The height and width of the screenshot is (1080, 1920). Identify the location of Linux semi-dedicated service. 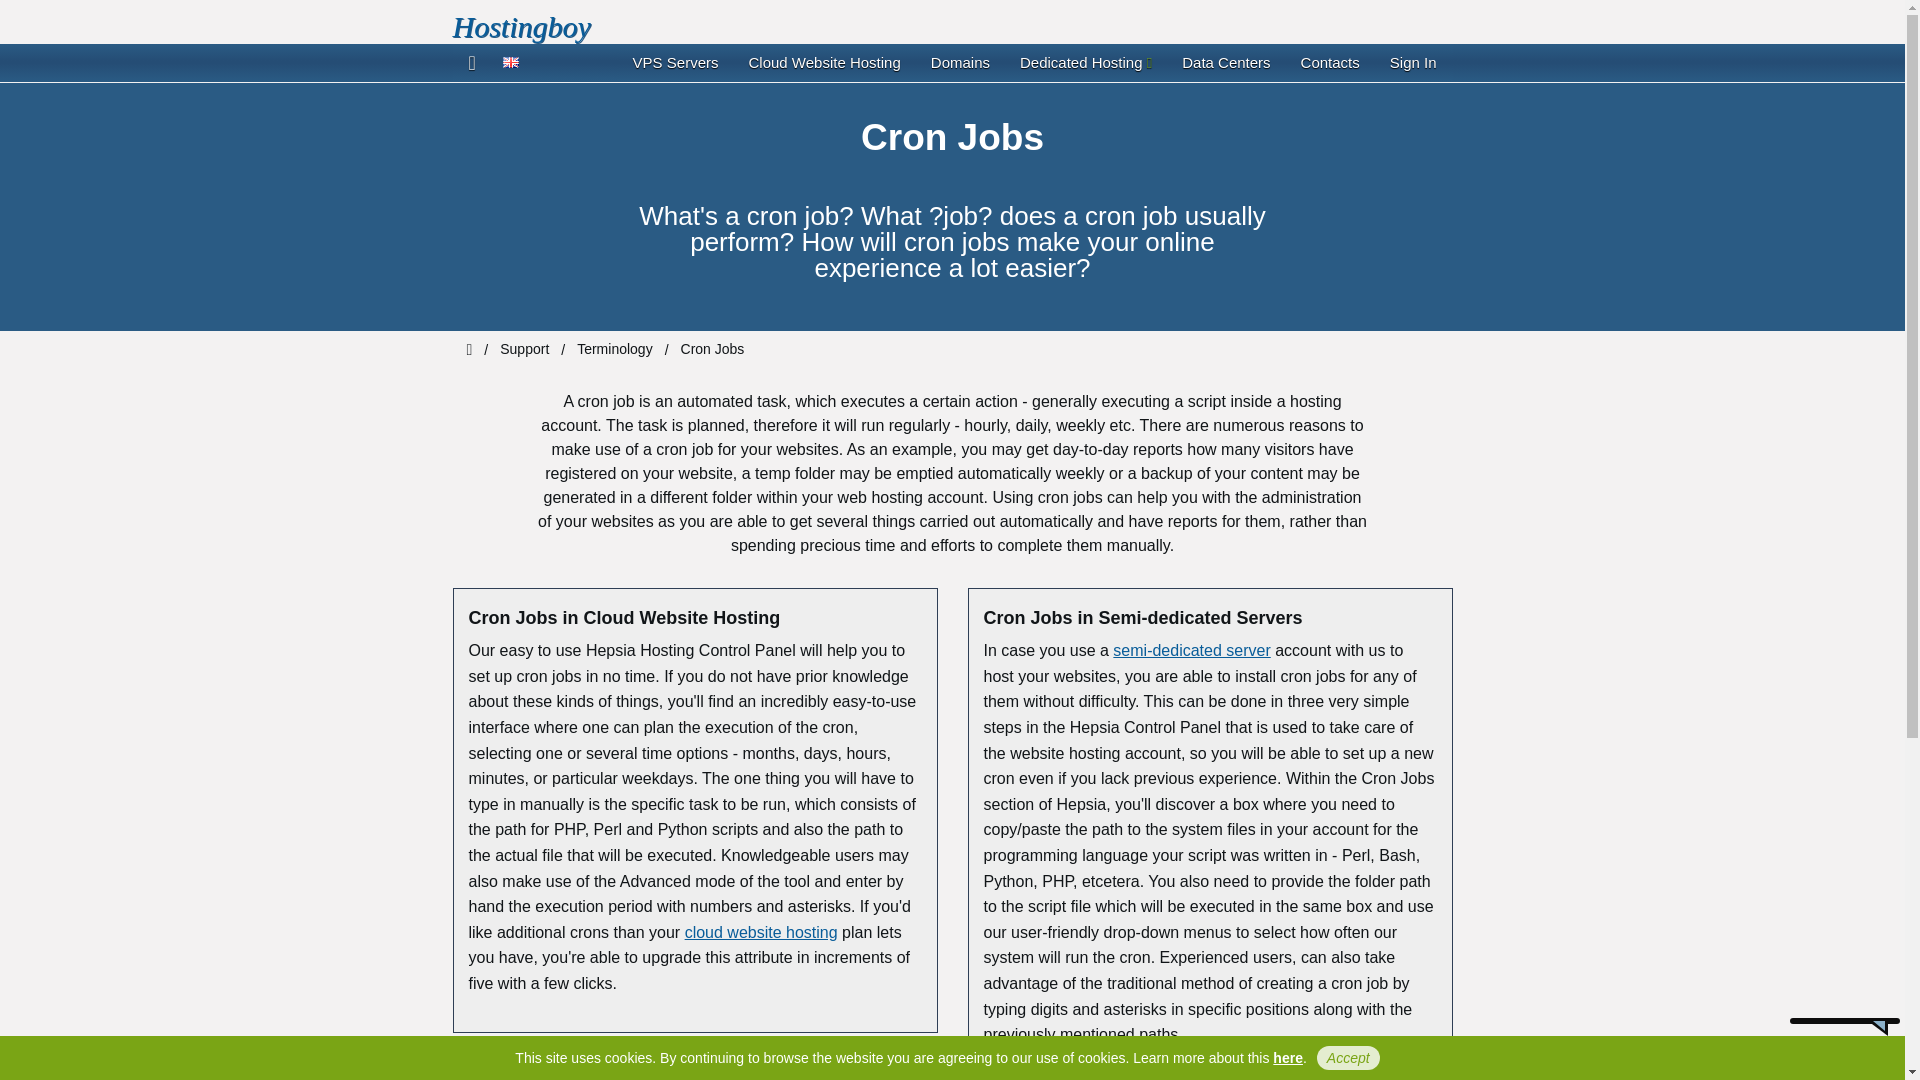
(1191, 650).